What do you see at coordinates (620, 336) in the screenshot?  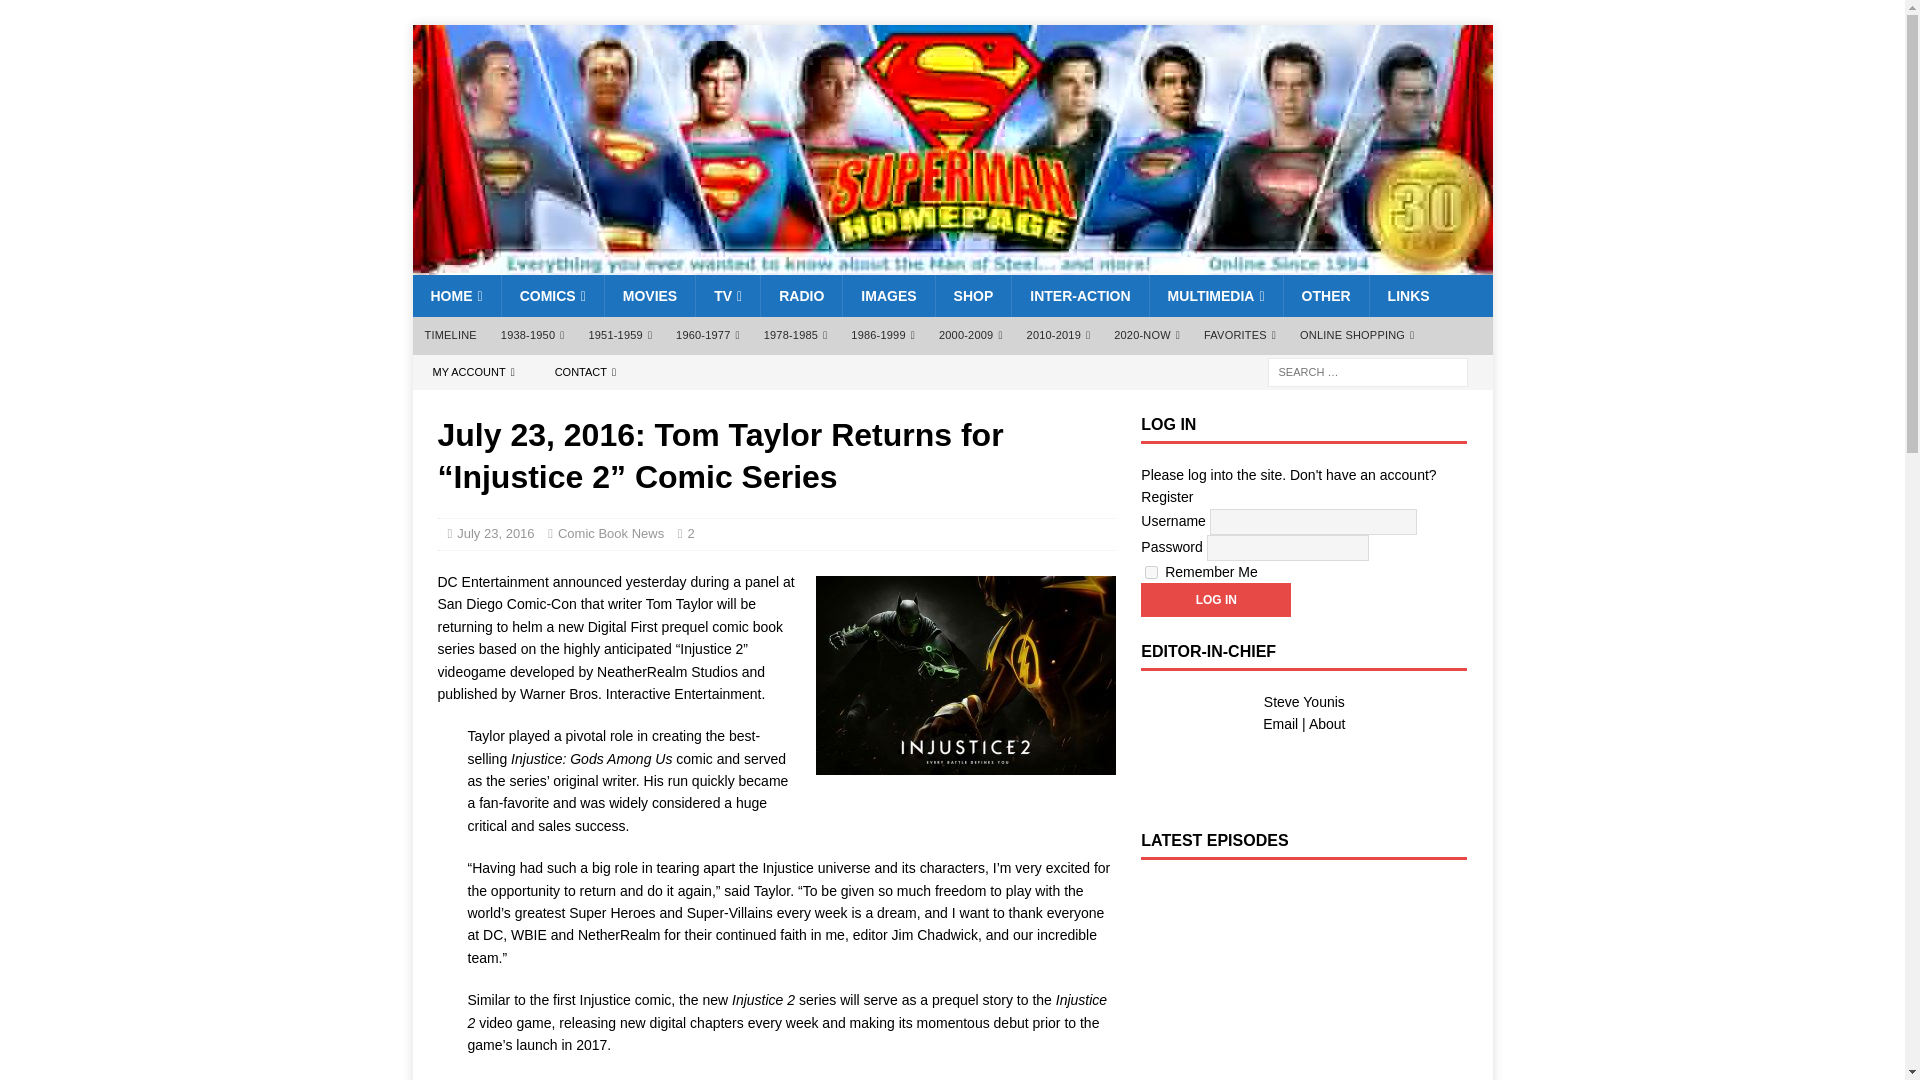 I see `1951-1959` at bounding box center [620, 336].